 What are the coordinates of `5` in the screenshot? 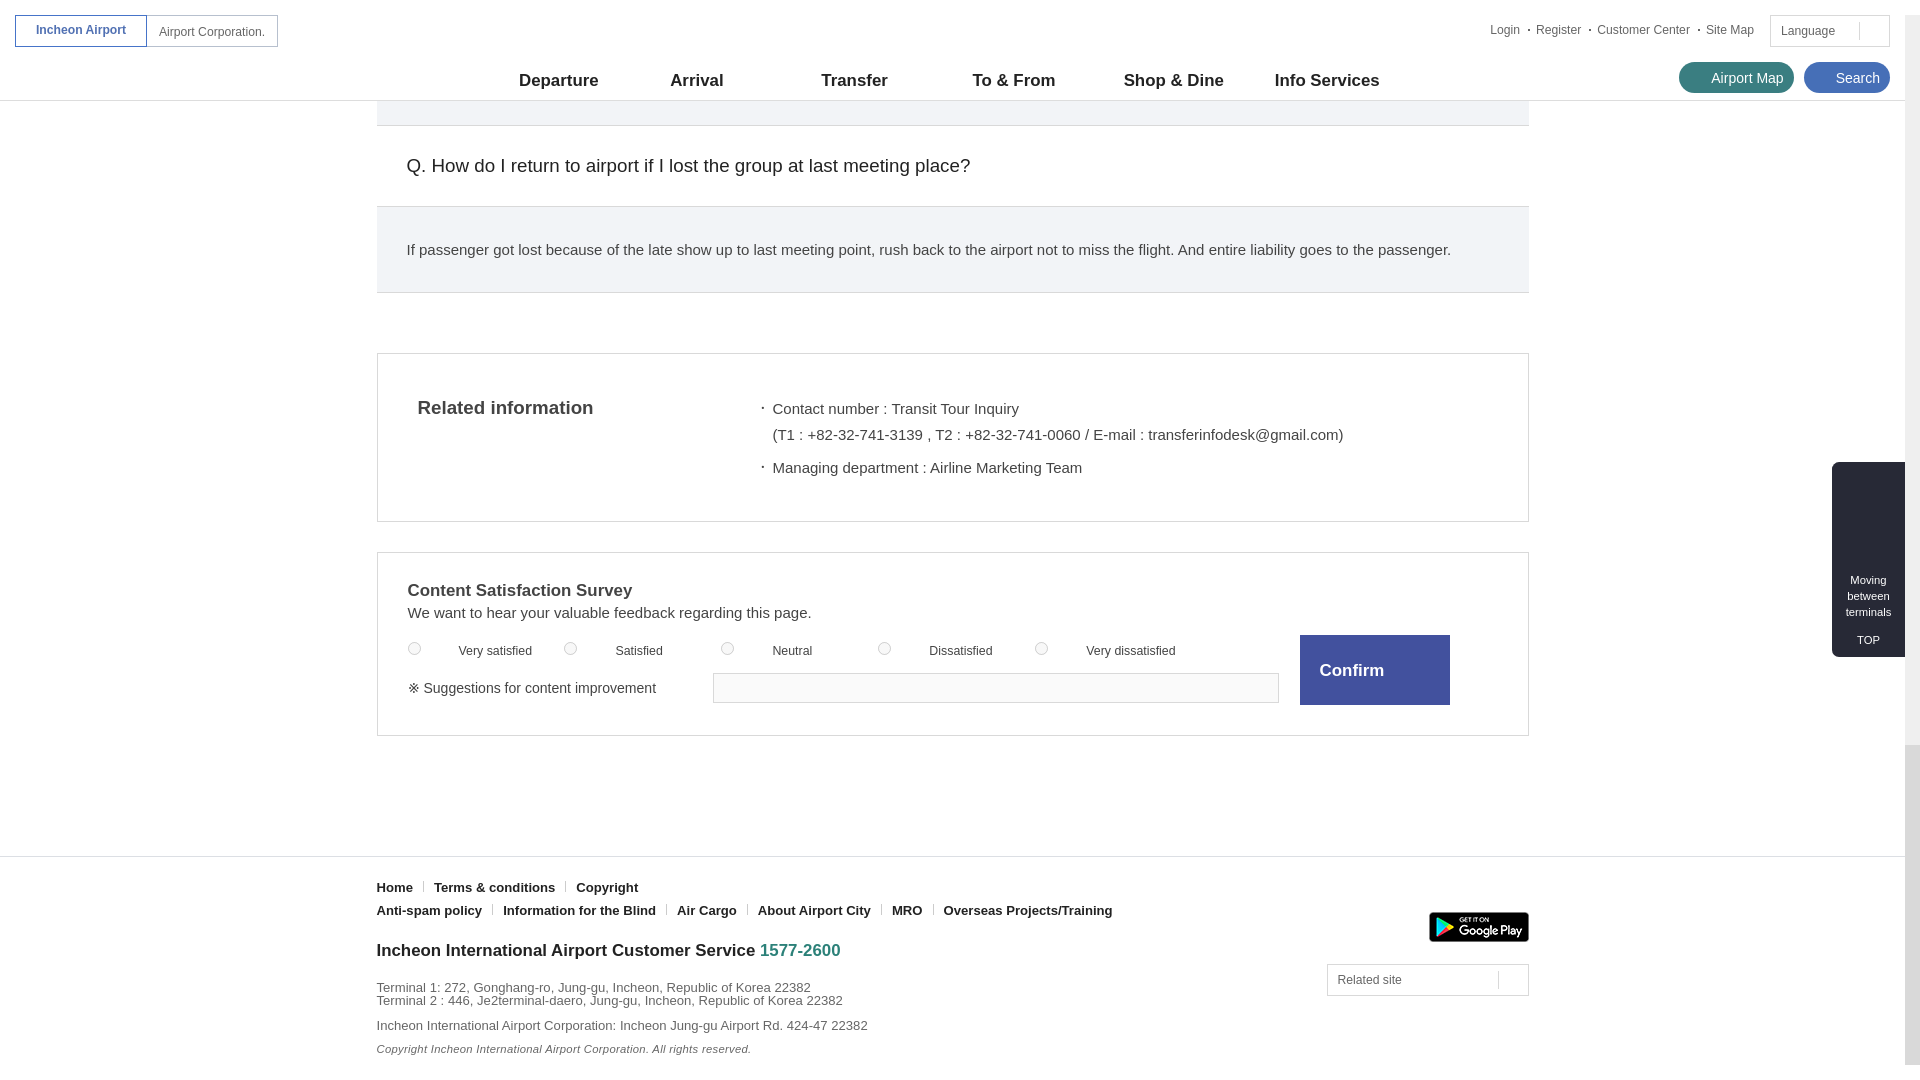 It's located at (1041, 648).